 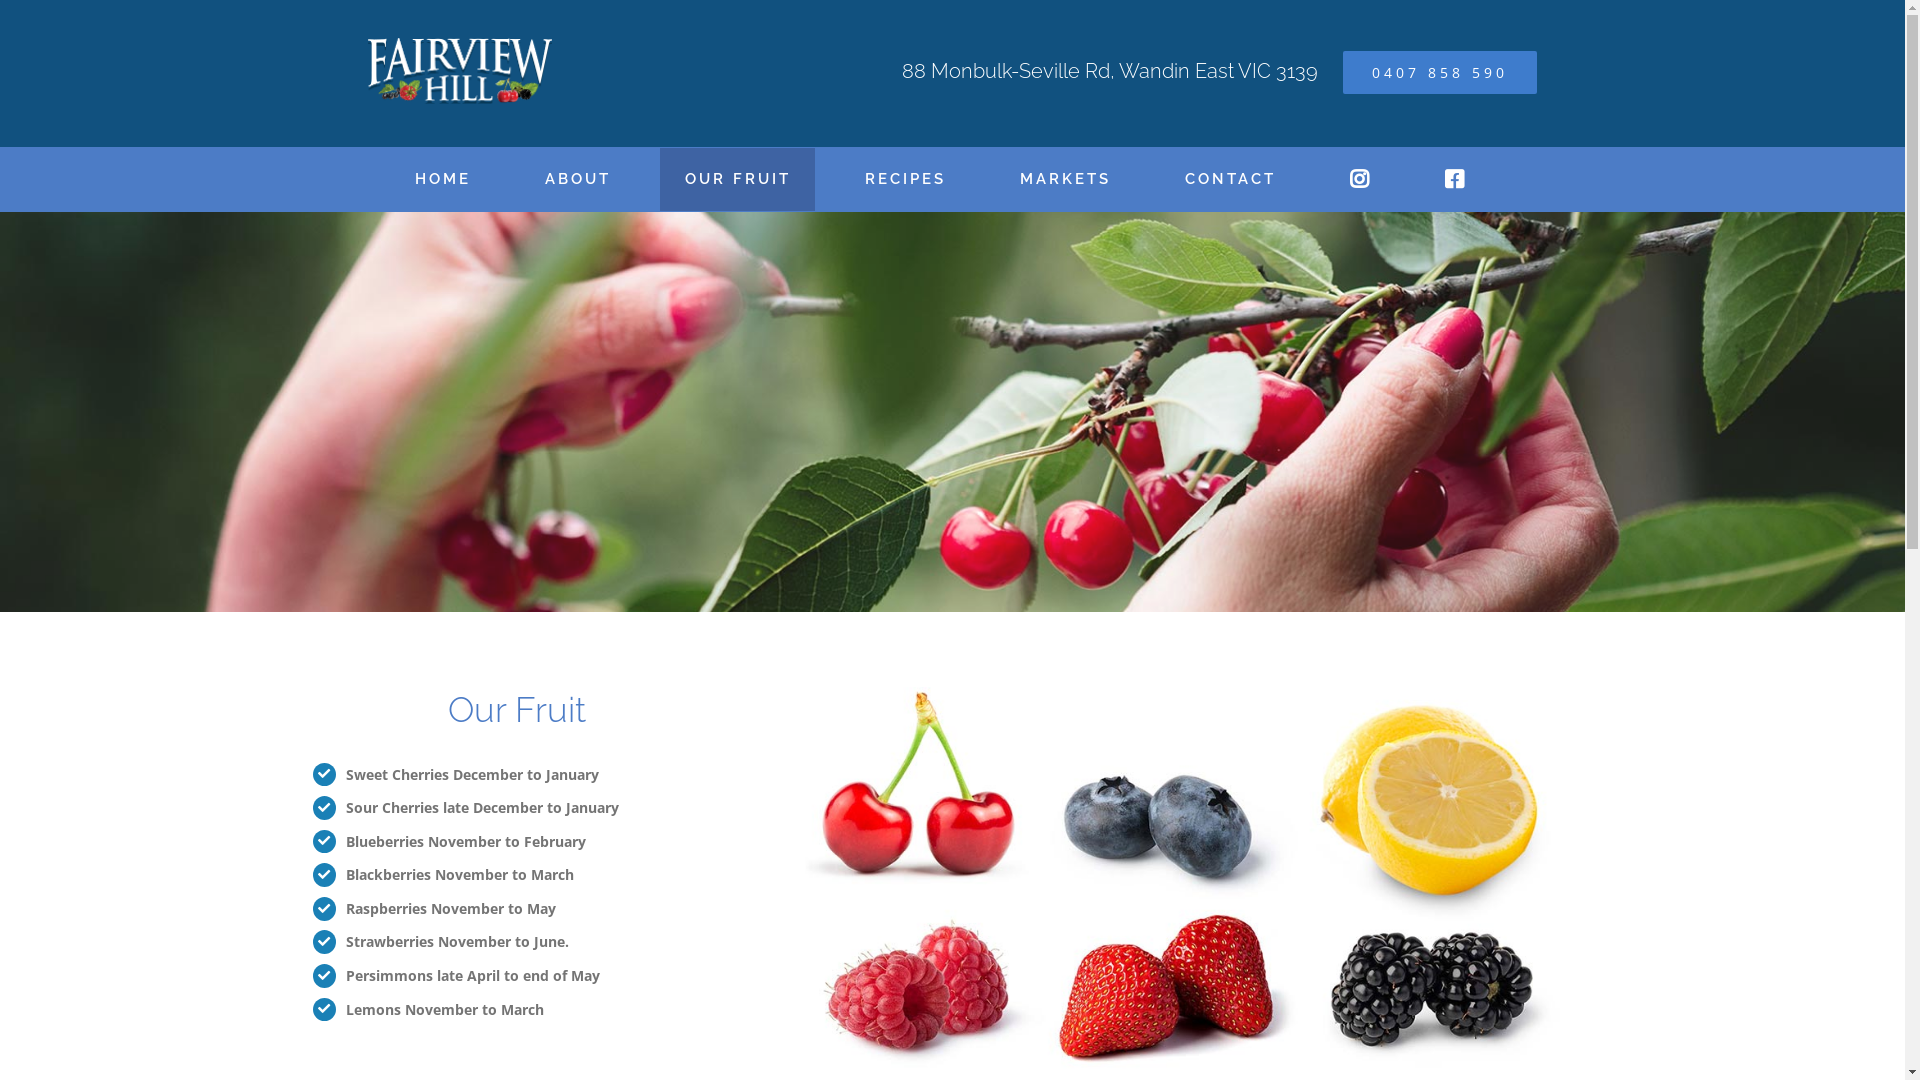 What do you see at coordinates (442, 180) in the screenshot?
I see `HOME` at bounding box center [442, 180].